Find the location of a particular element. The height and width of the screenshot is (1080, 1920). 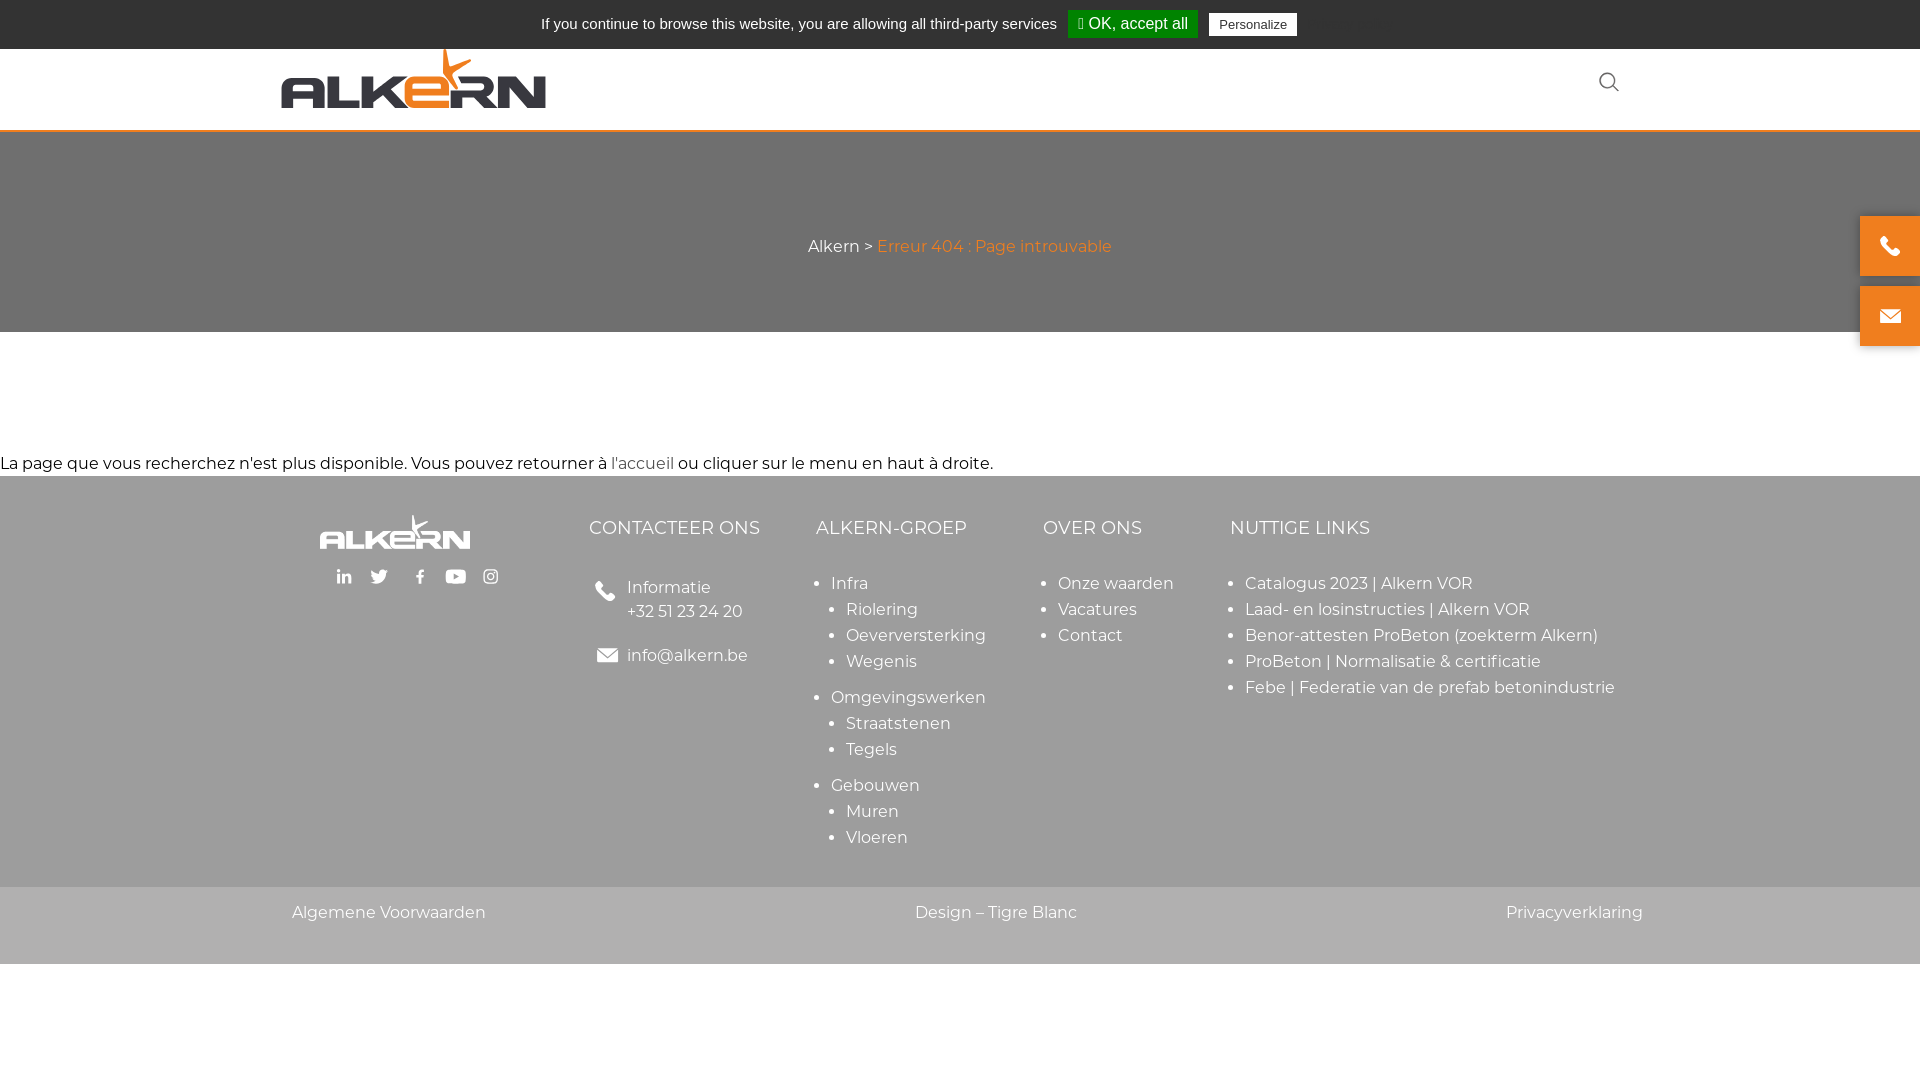

Riolering is located at coordinates (882, 610).